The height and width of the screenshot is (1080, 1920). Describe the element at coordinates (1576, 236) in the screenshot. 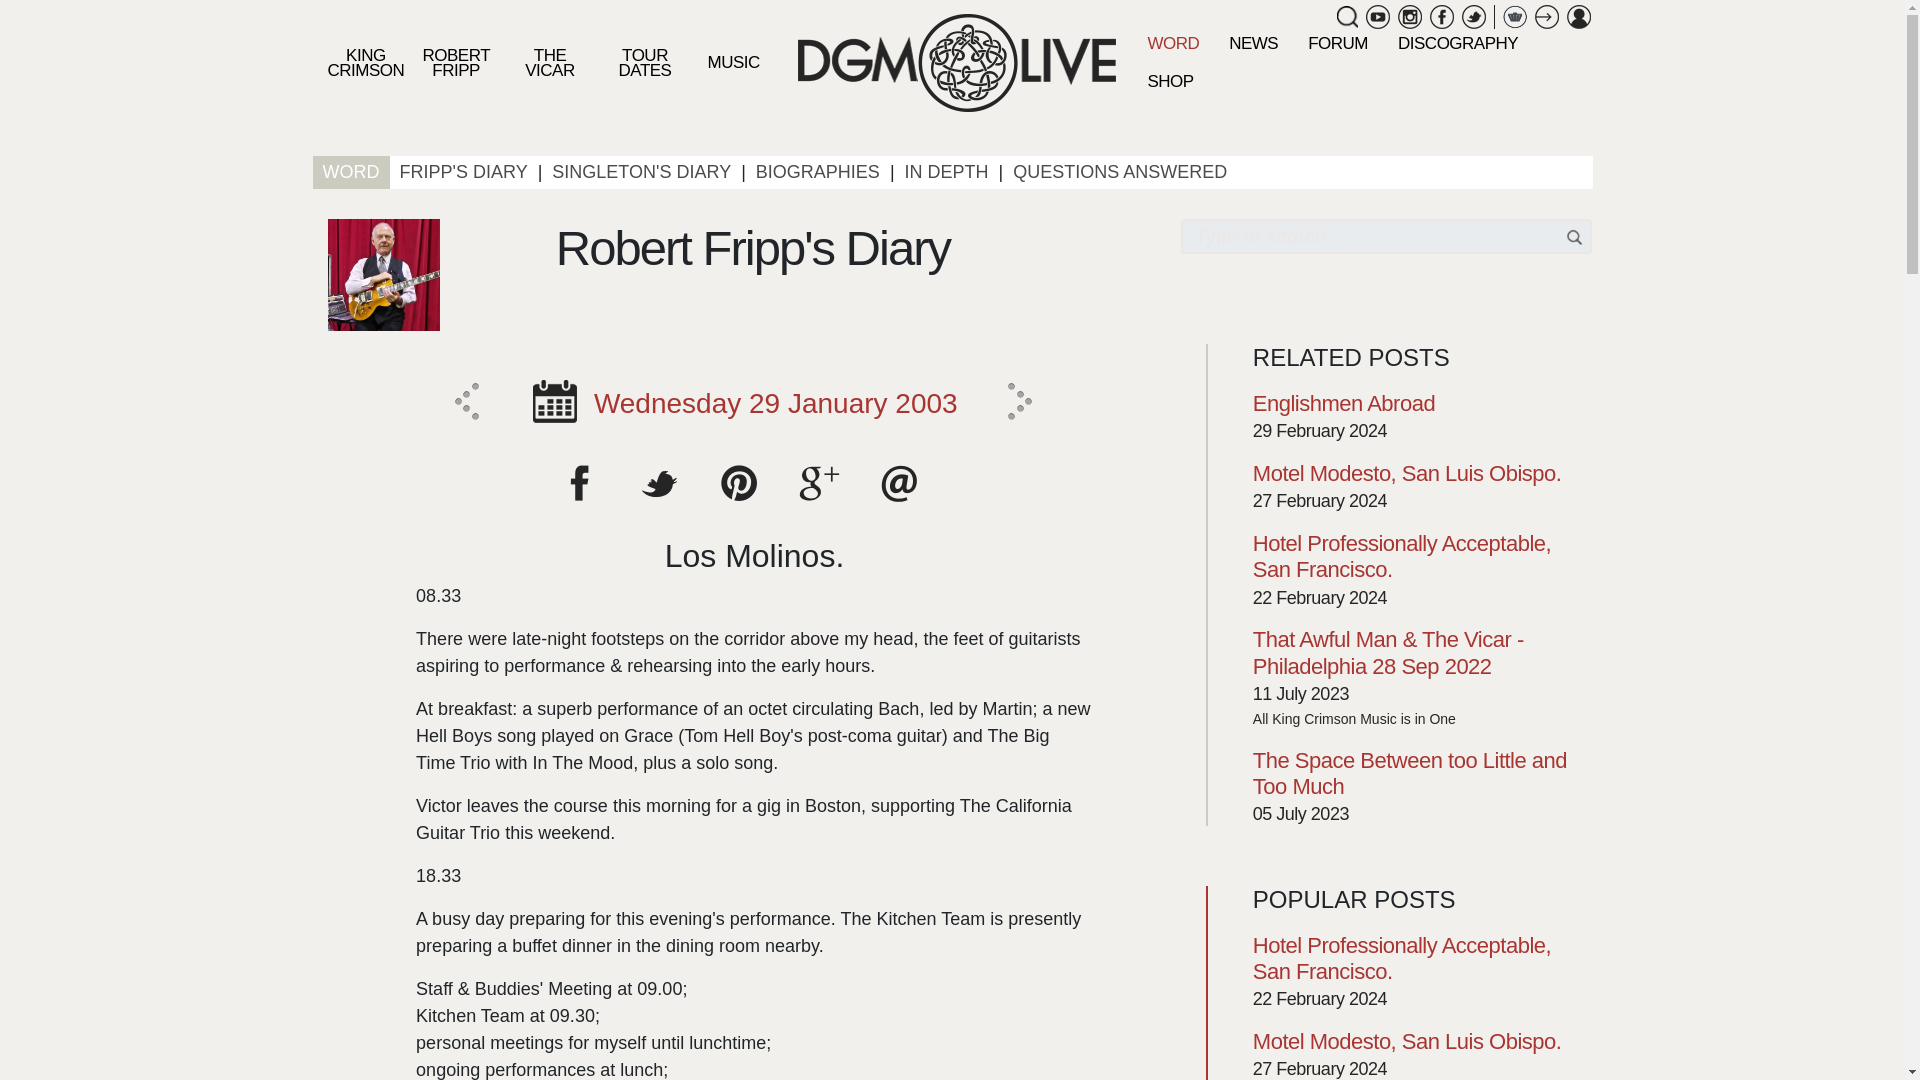

I see `submit` at that location.